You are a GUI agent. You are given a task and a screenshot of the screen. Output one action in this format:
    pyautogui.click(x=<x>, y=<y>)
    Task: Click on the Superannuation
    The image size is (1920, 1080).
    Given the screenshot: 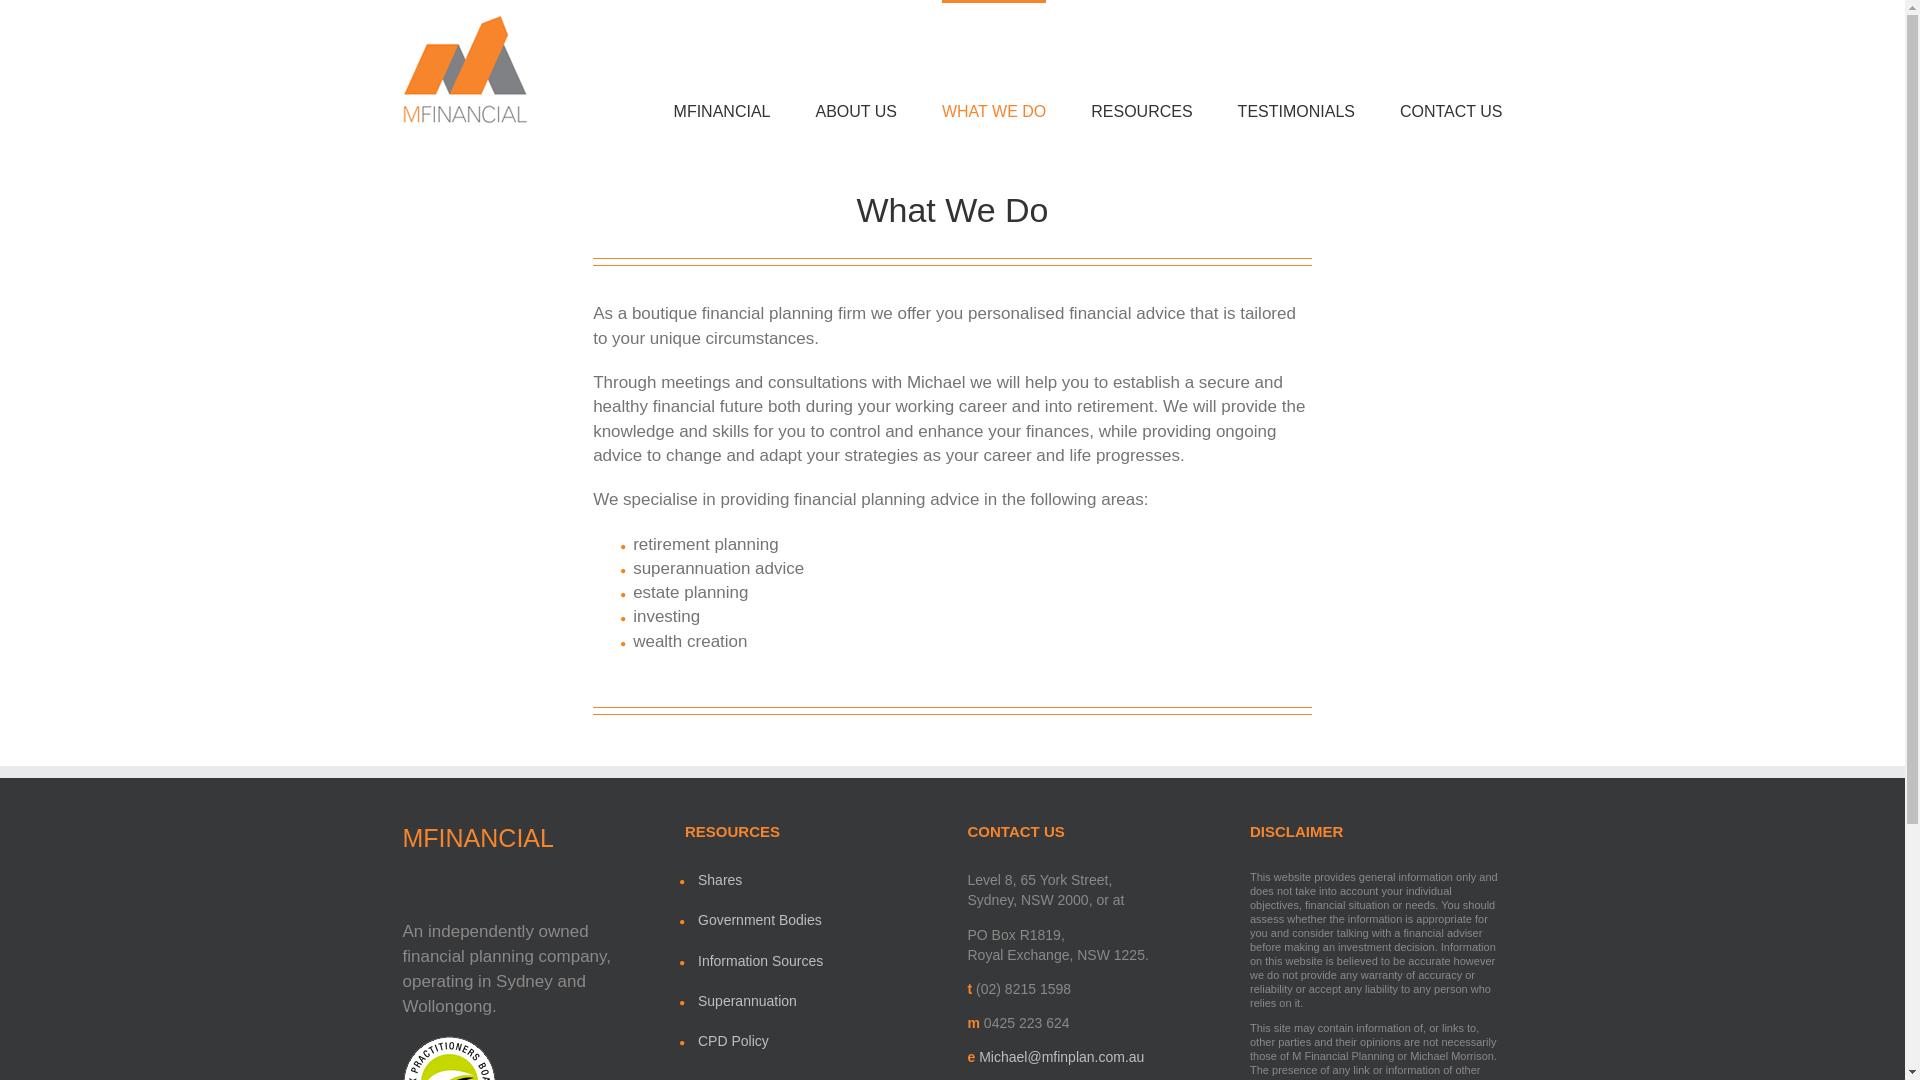 What is the action you would take?
    pyautogui.click(x=818, y=1000)
    